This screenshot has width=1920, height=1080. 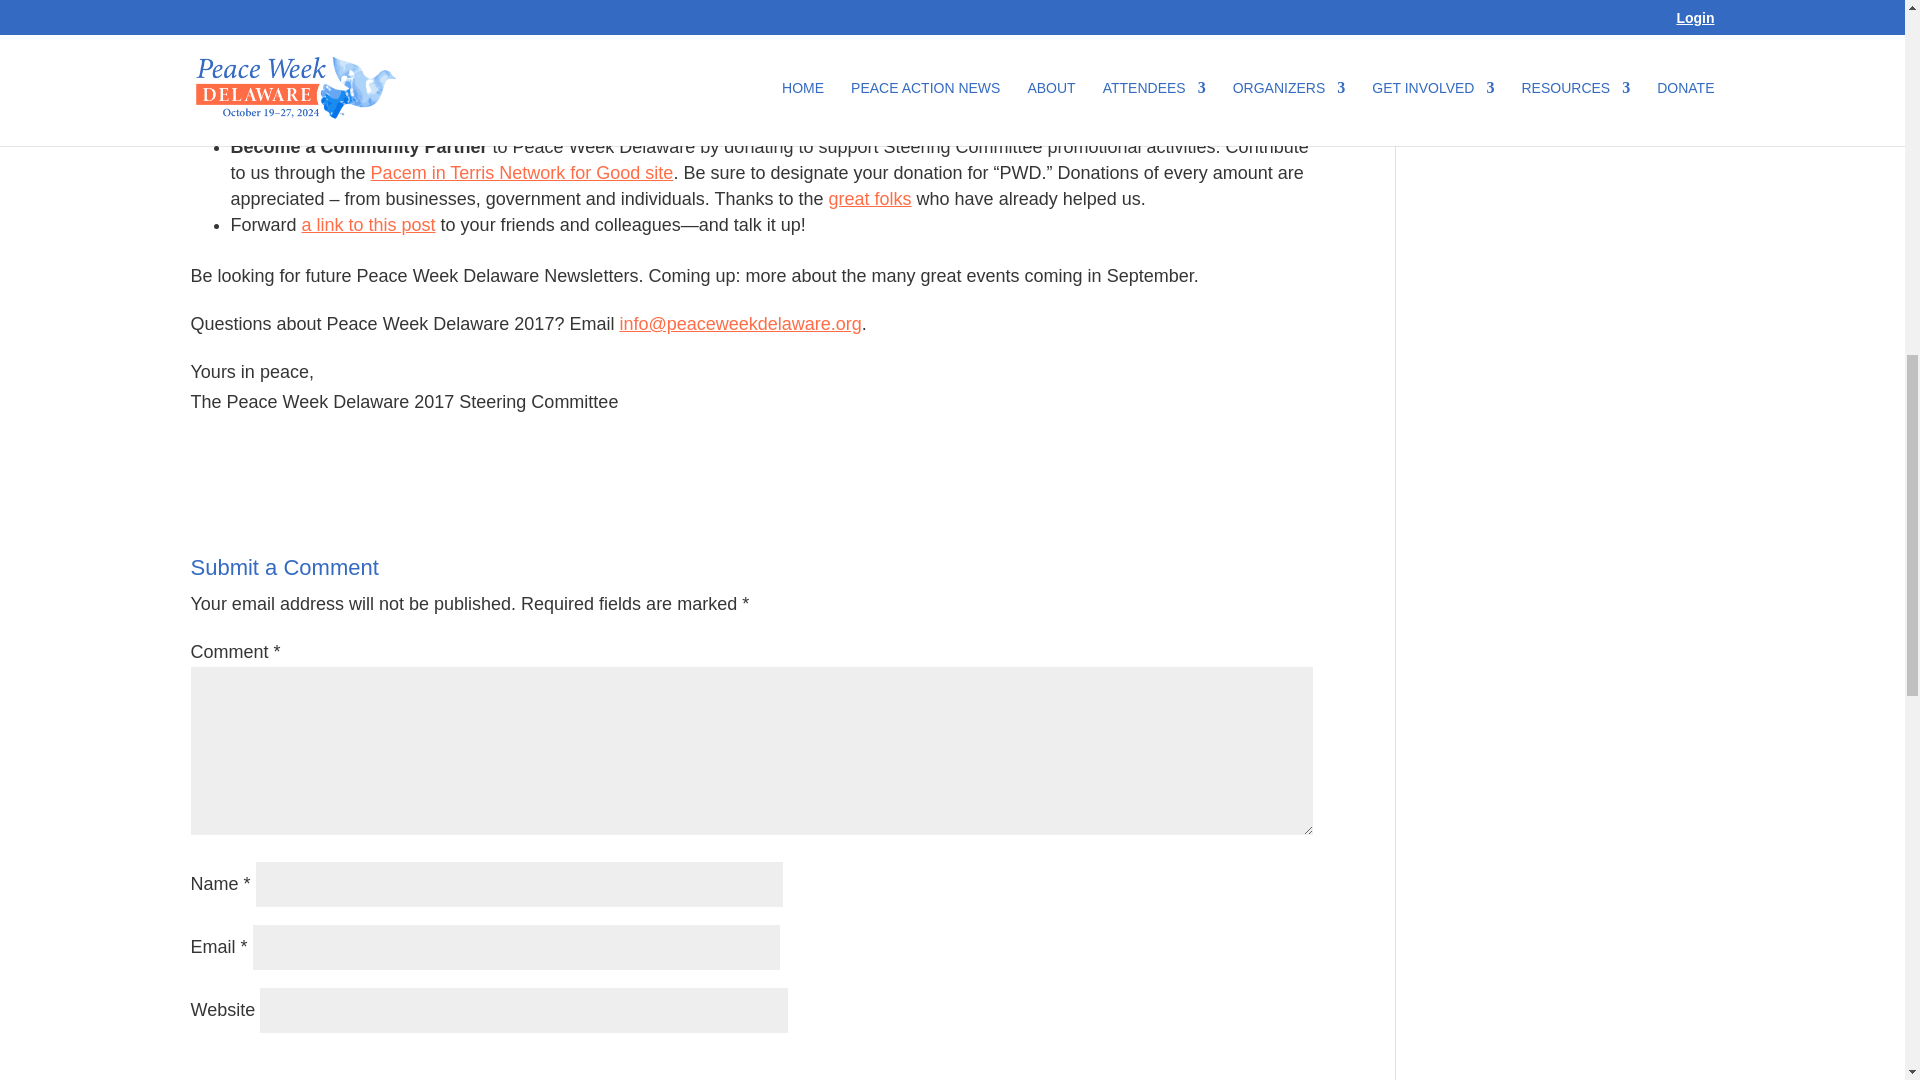 I want to click on FB page, so click(x=620, y=94).